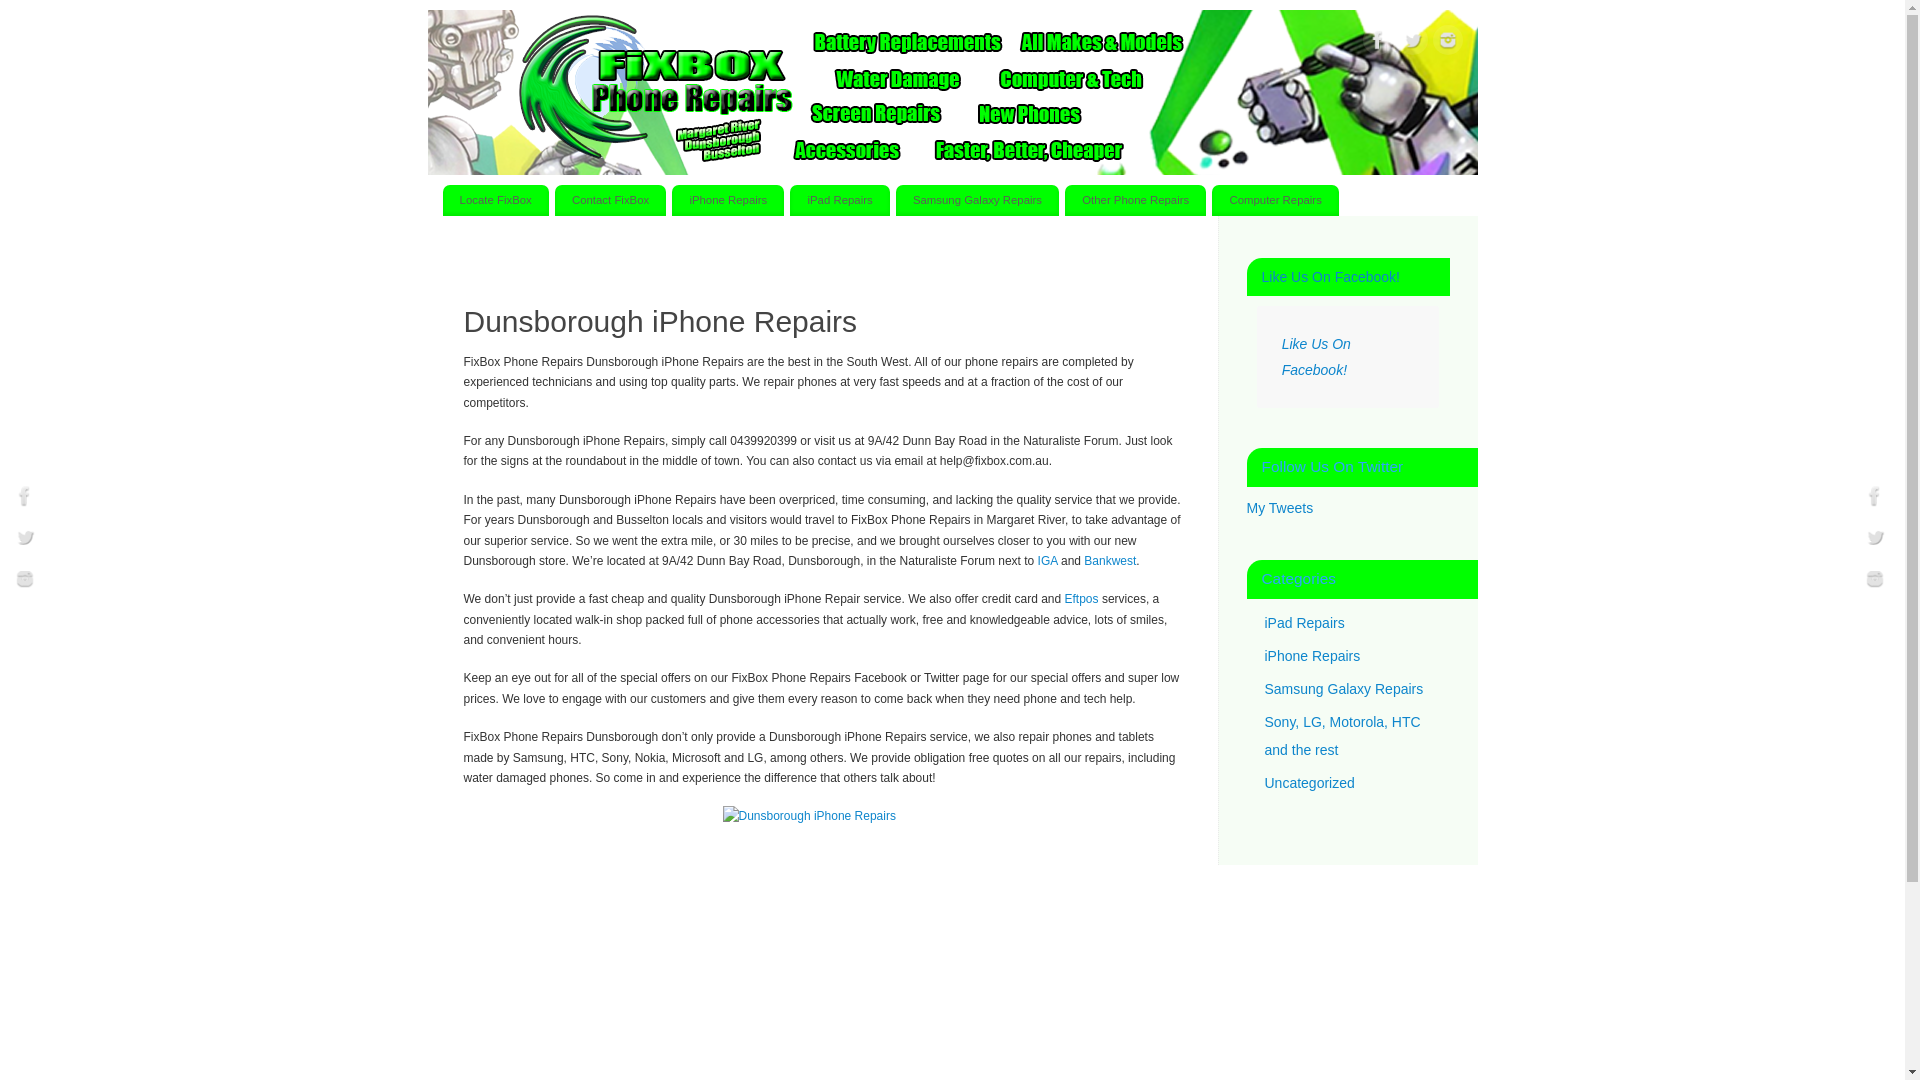 The height and width of the screenshot is (1080, 1920). I want to click on Like Us On Facebook!, so click(1316, 357).